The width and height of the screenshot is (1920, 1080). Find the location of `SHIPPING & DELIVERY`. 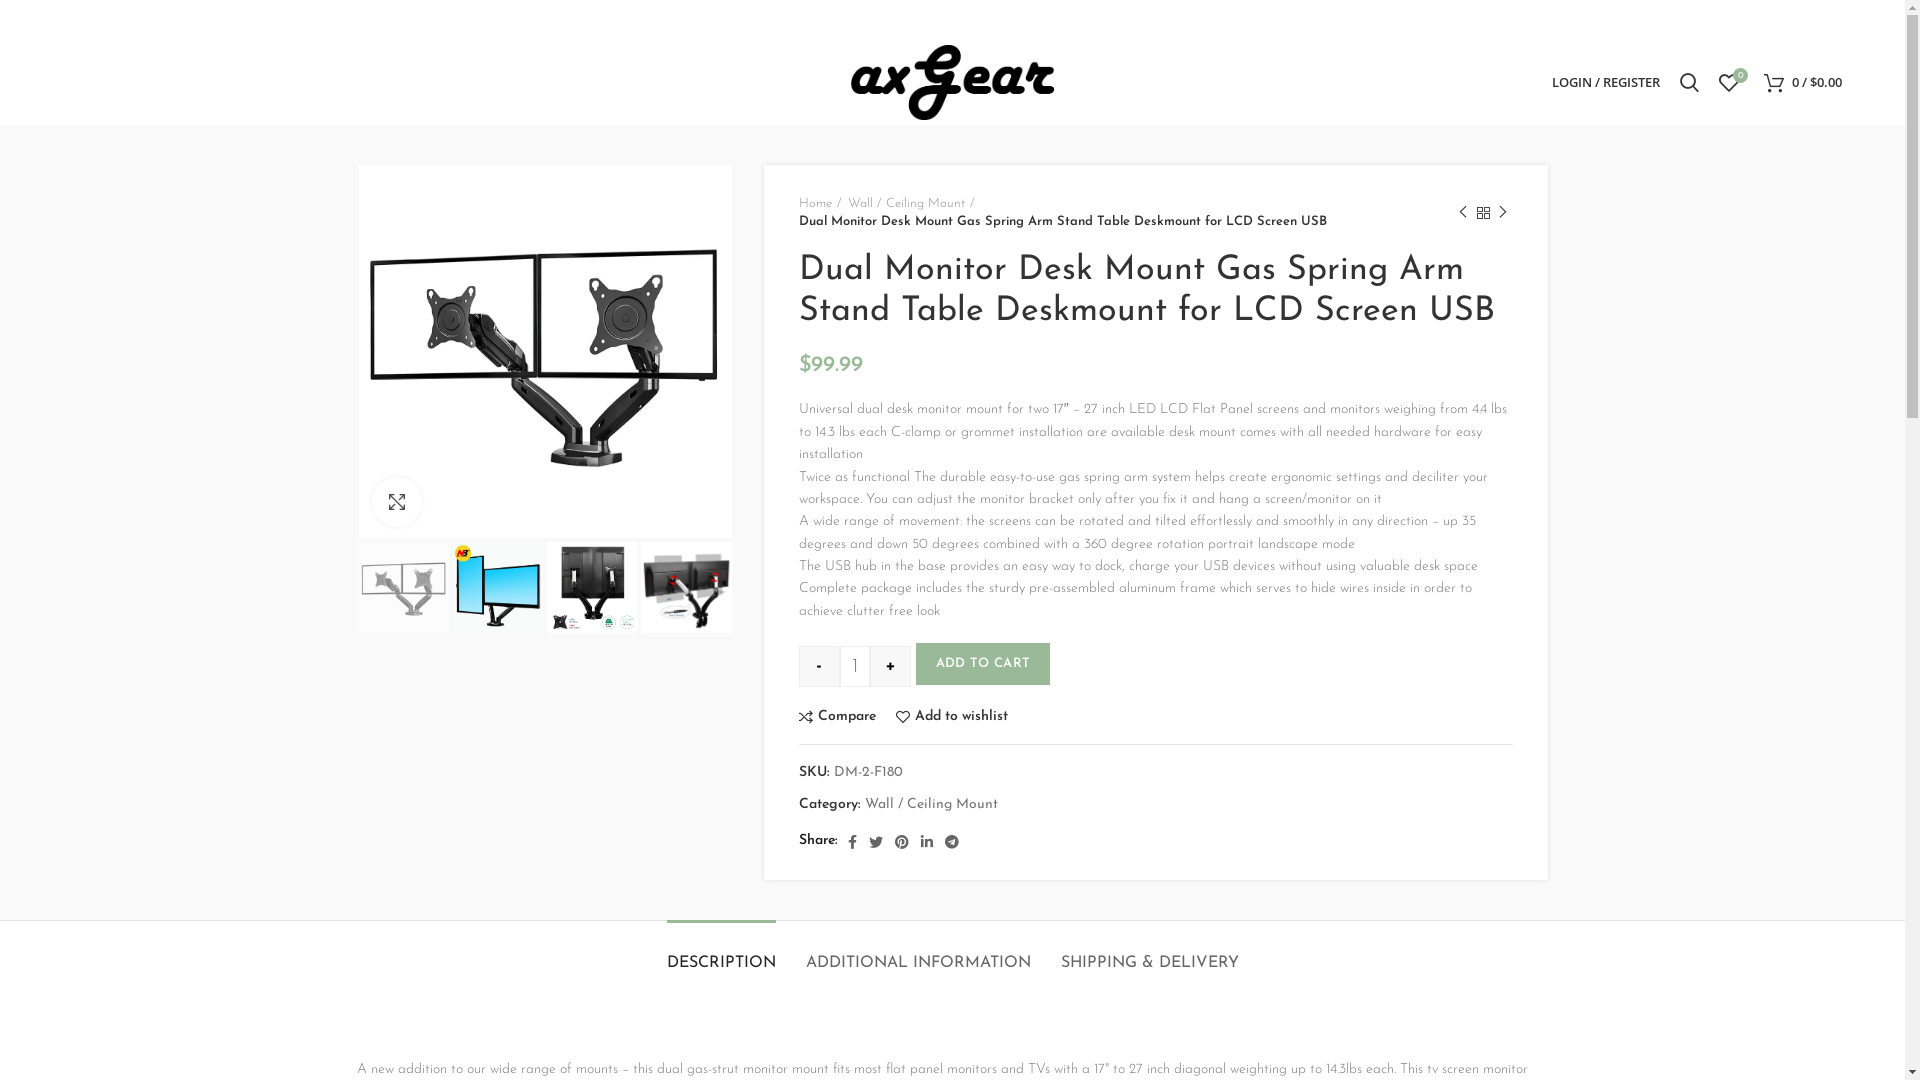

SHIPPING & DELIVERY is located at coordinates (1149, 954).